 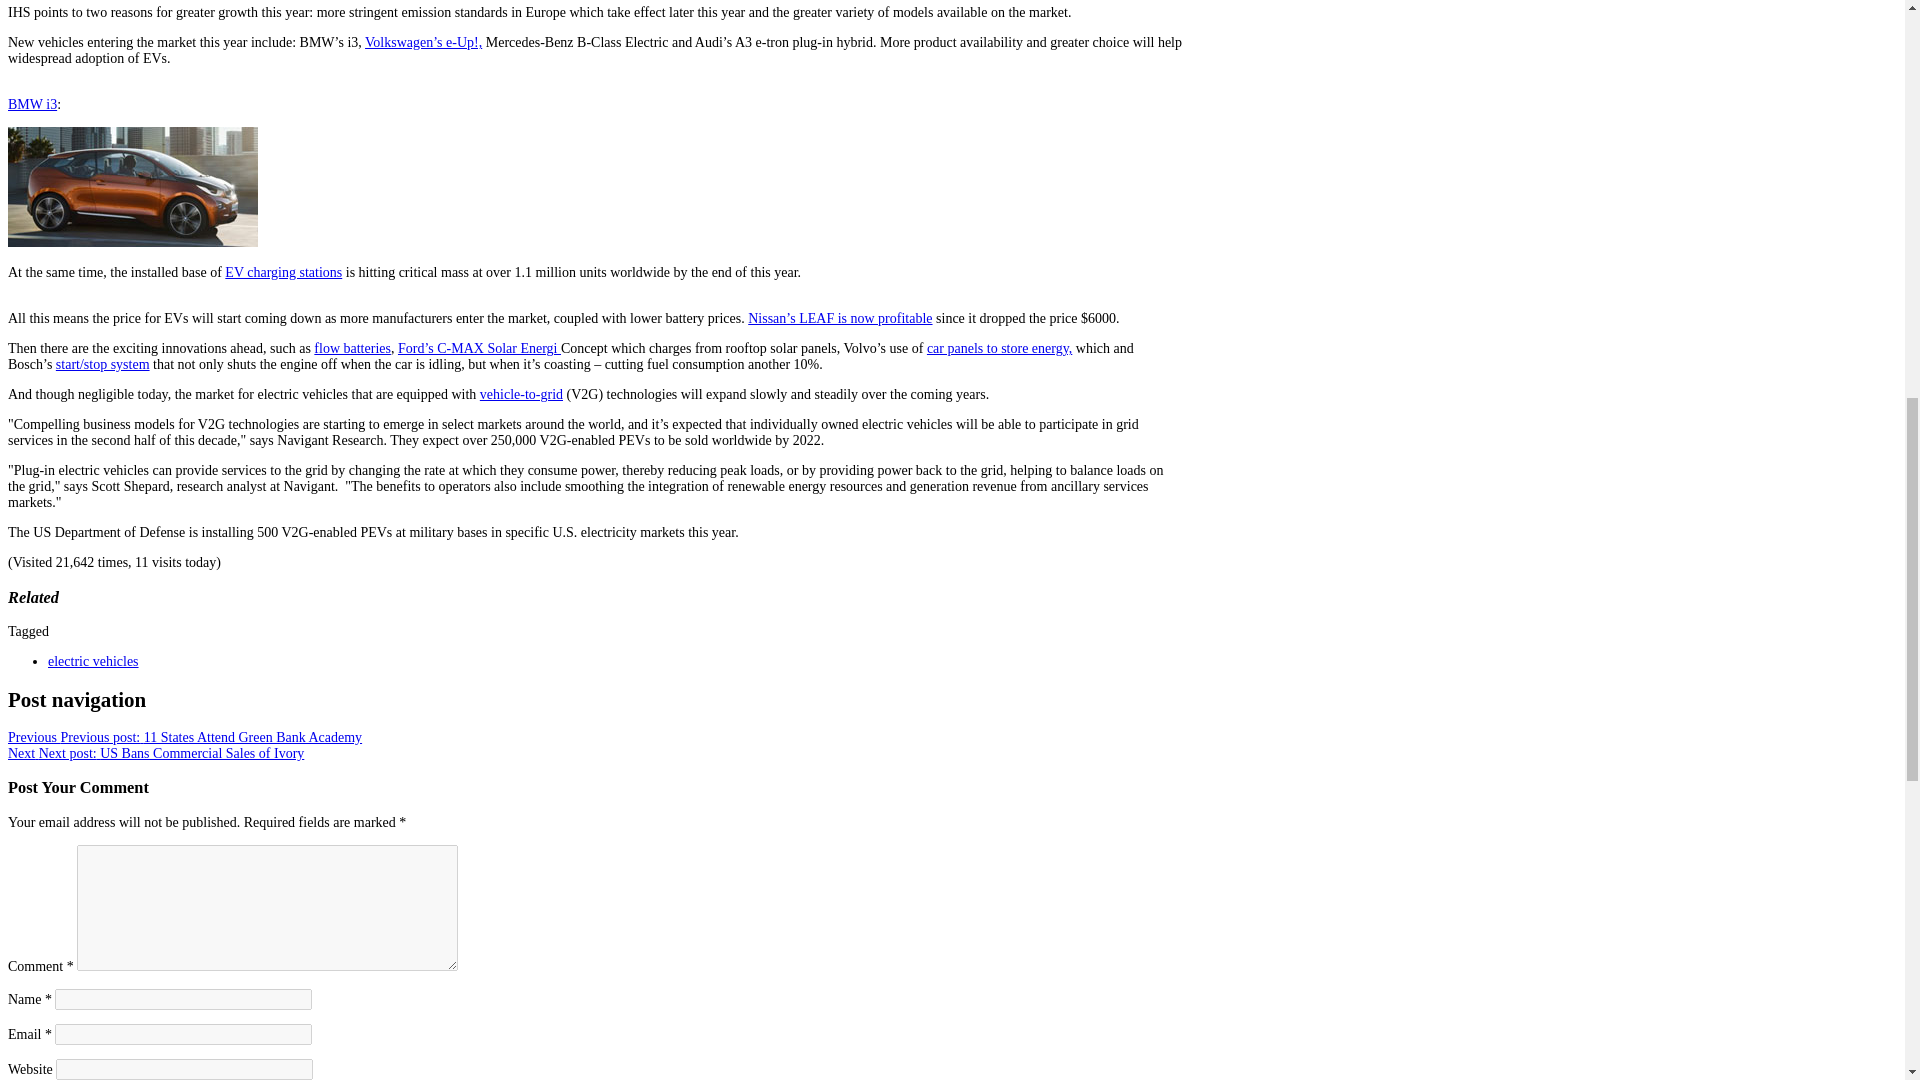 What do you see at coordinates (521, 394) in the screenshot?
I see `vehicle-to-grid` at bounding box center [521, 394].